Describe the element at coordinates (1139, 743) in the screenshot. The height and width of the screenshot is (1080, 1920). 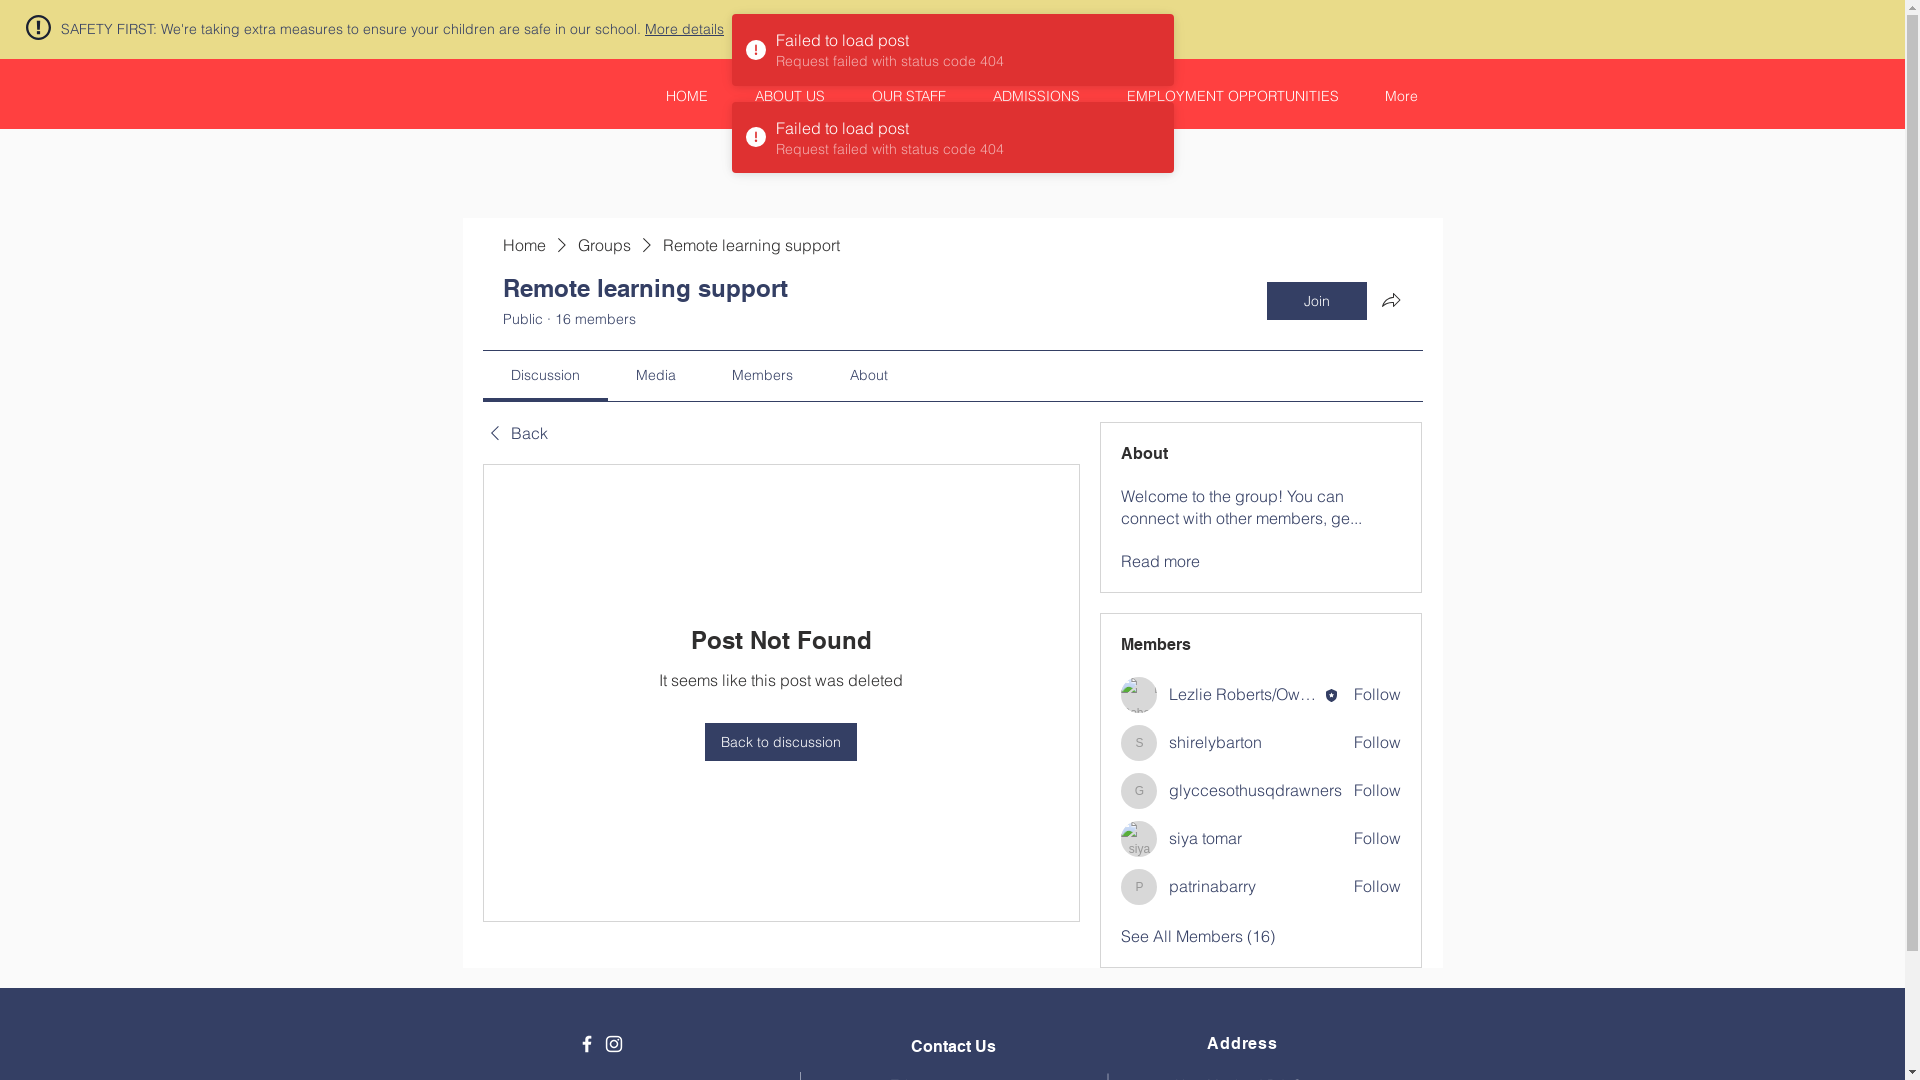
I see `S` at that location.